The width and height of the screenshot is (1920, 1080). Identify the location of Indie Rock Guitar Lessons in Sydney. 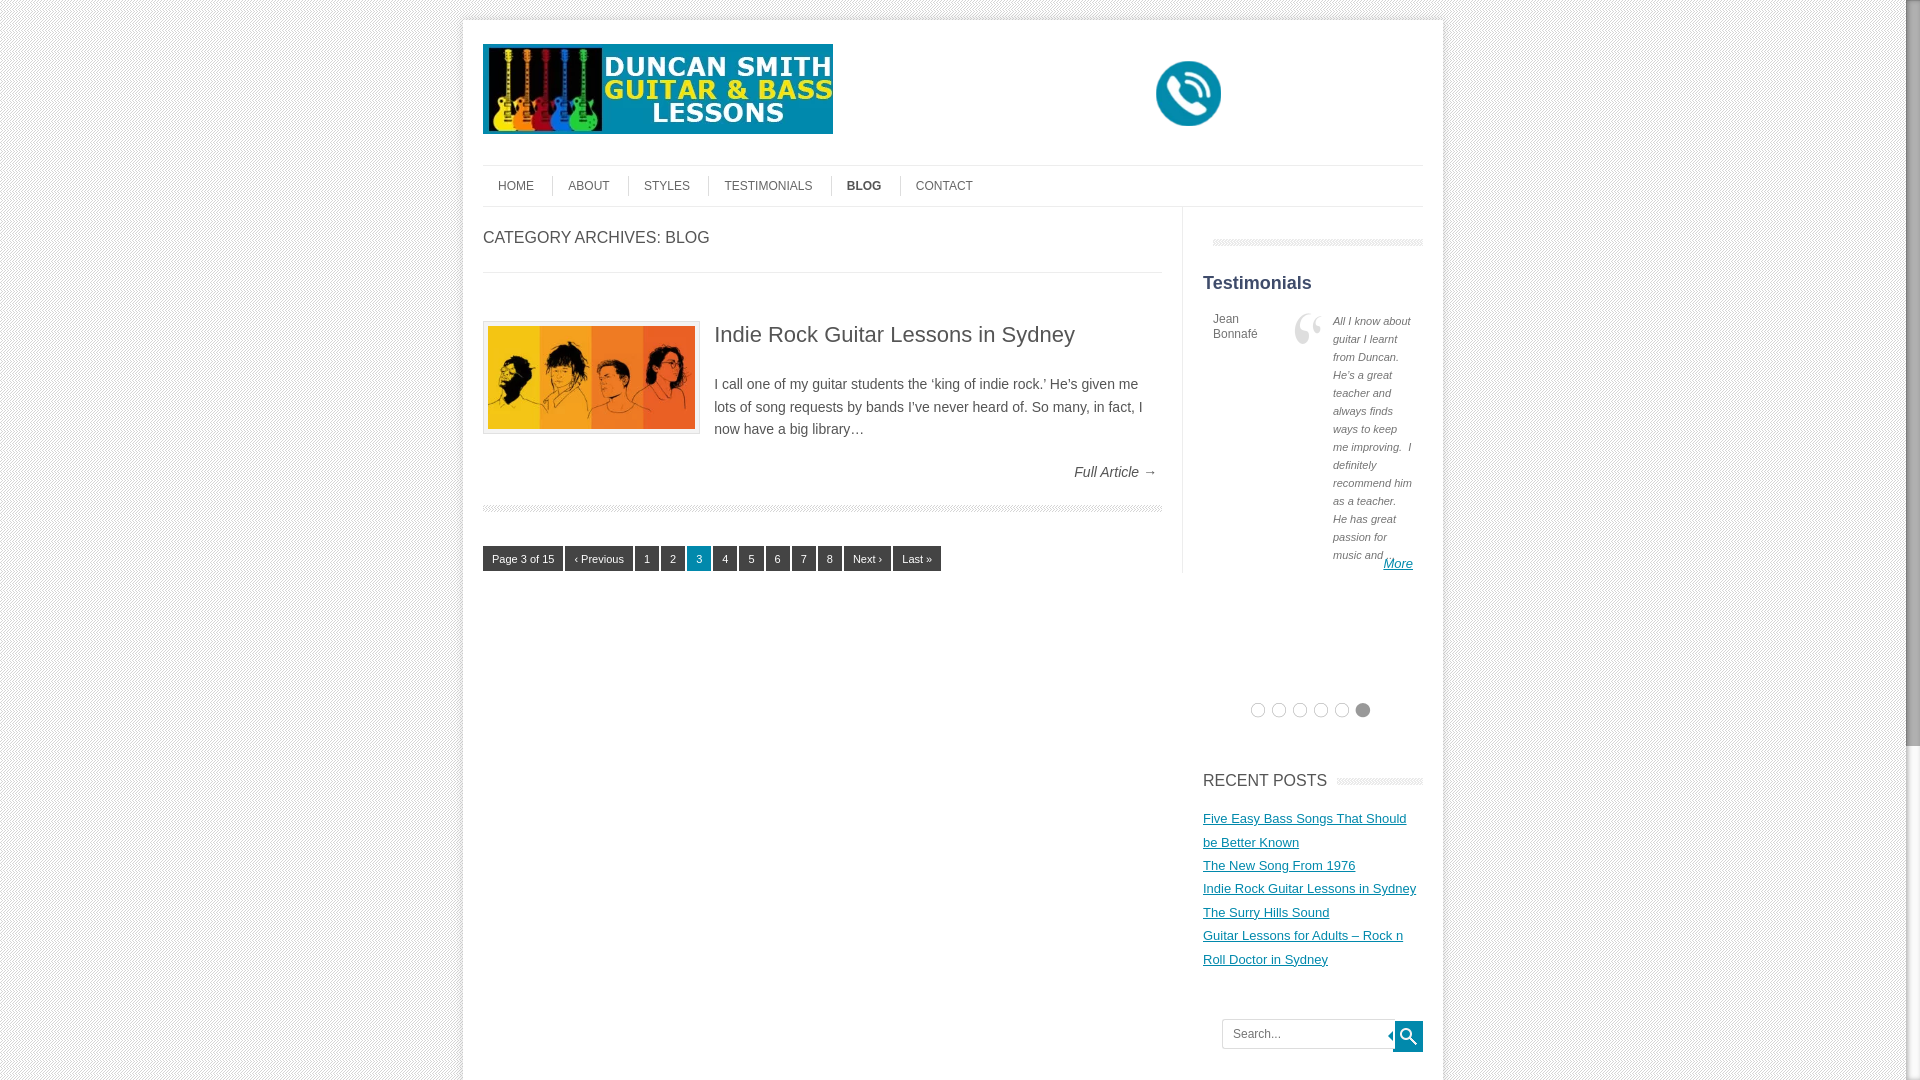
(894, 334).